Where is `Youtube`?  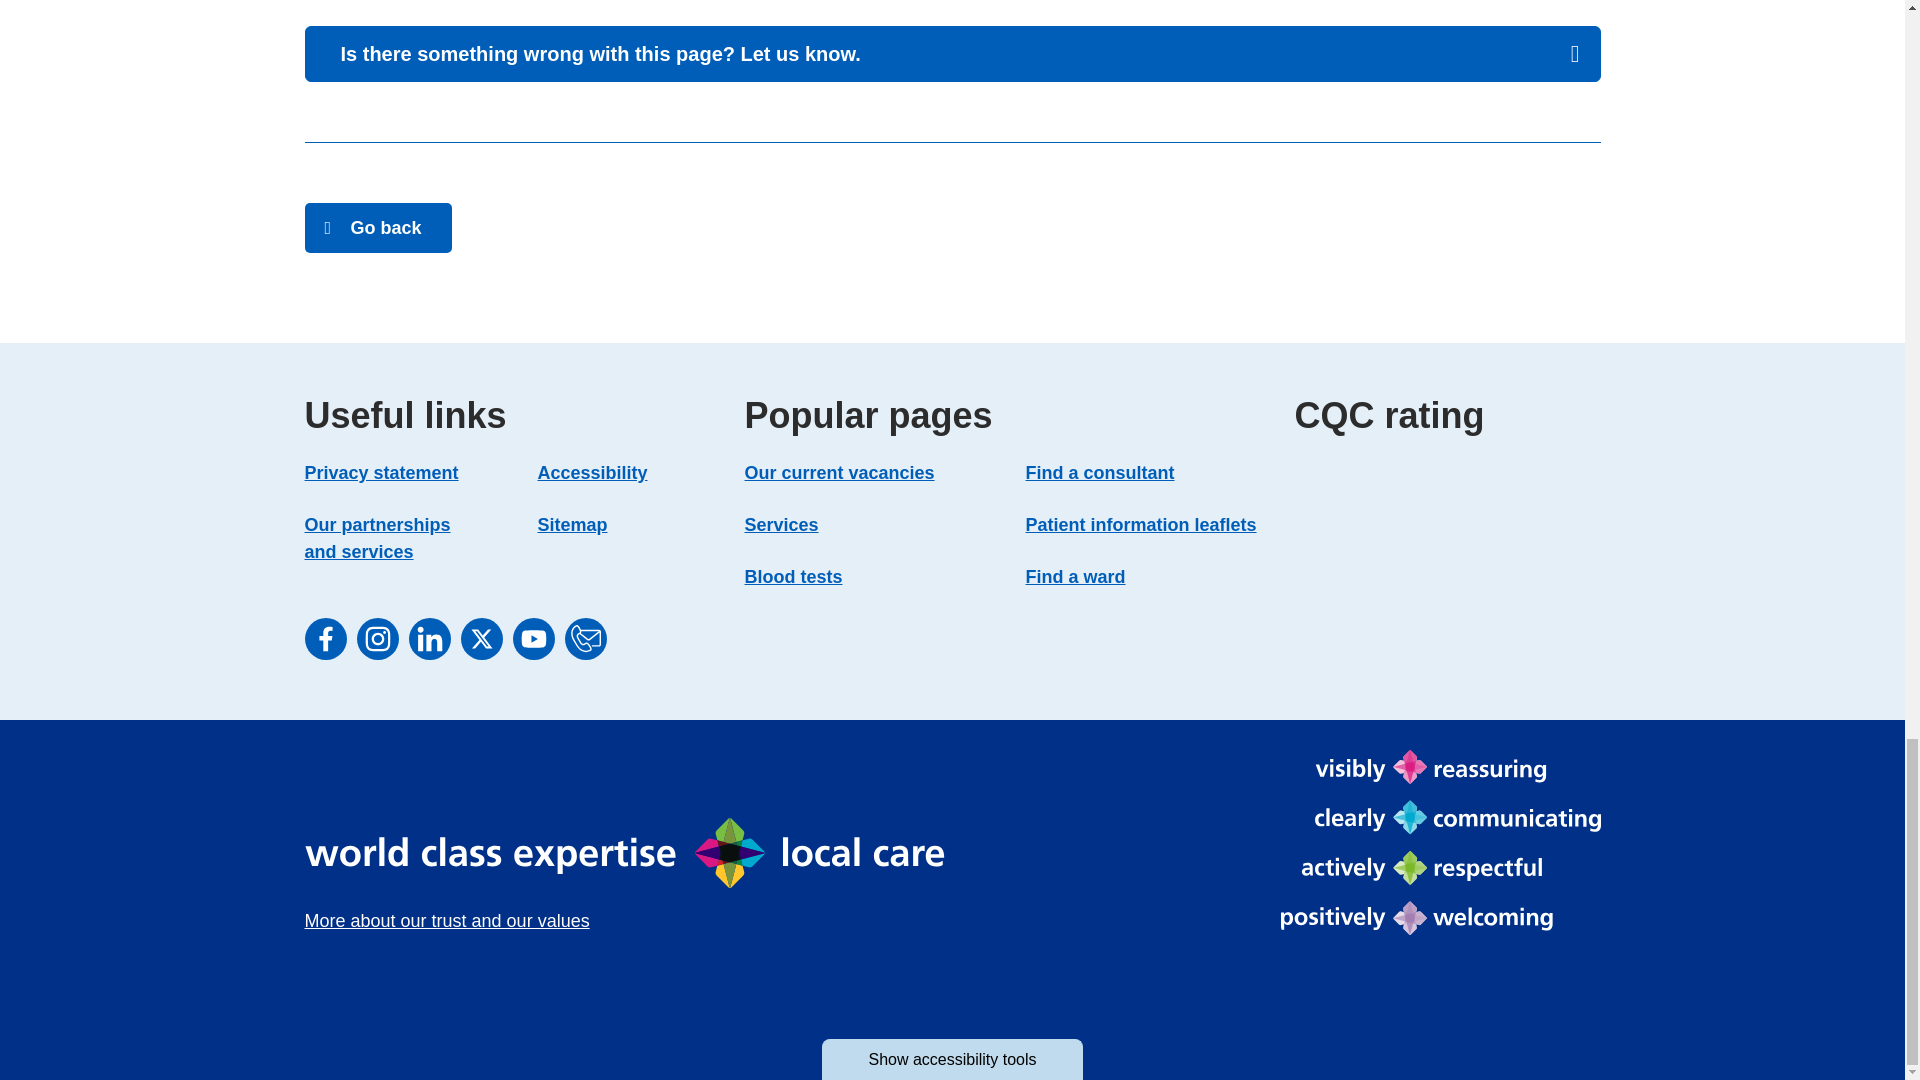 Youtube is located at coordinates (533, 638).